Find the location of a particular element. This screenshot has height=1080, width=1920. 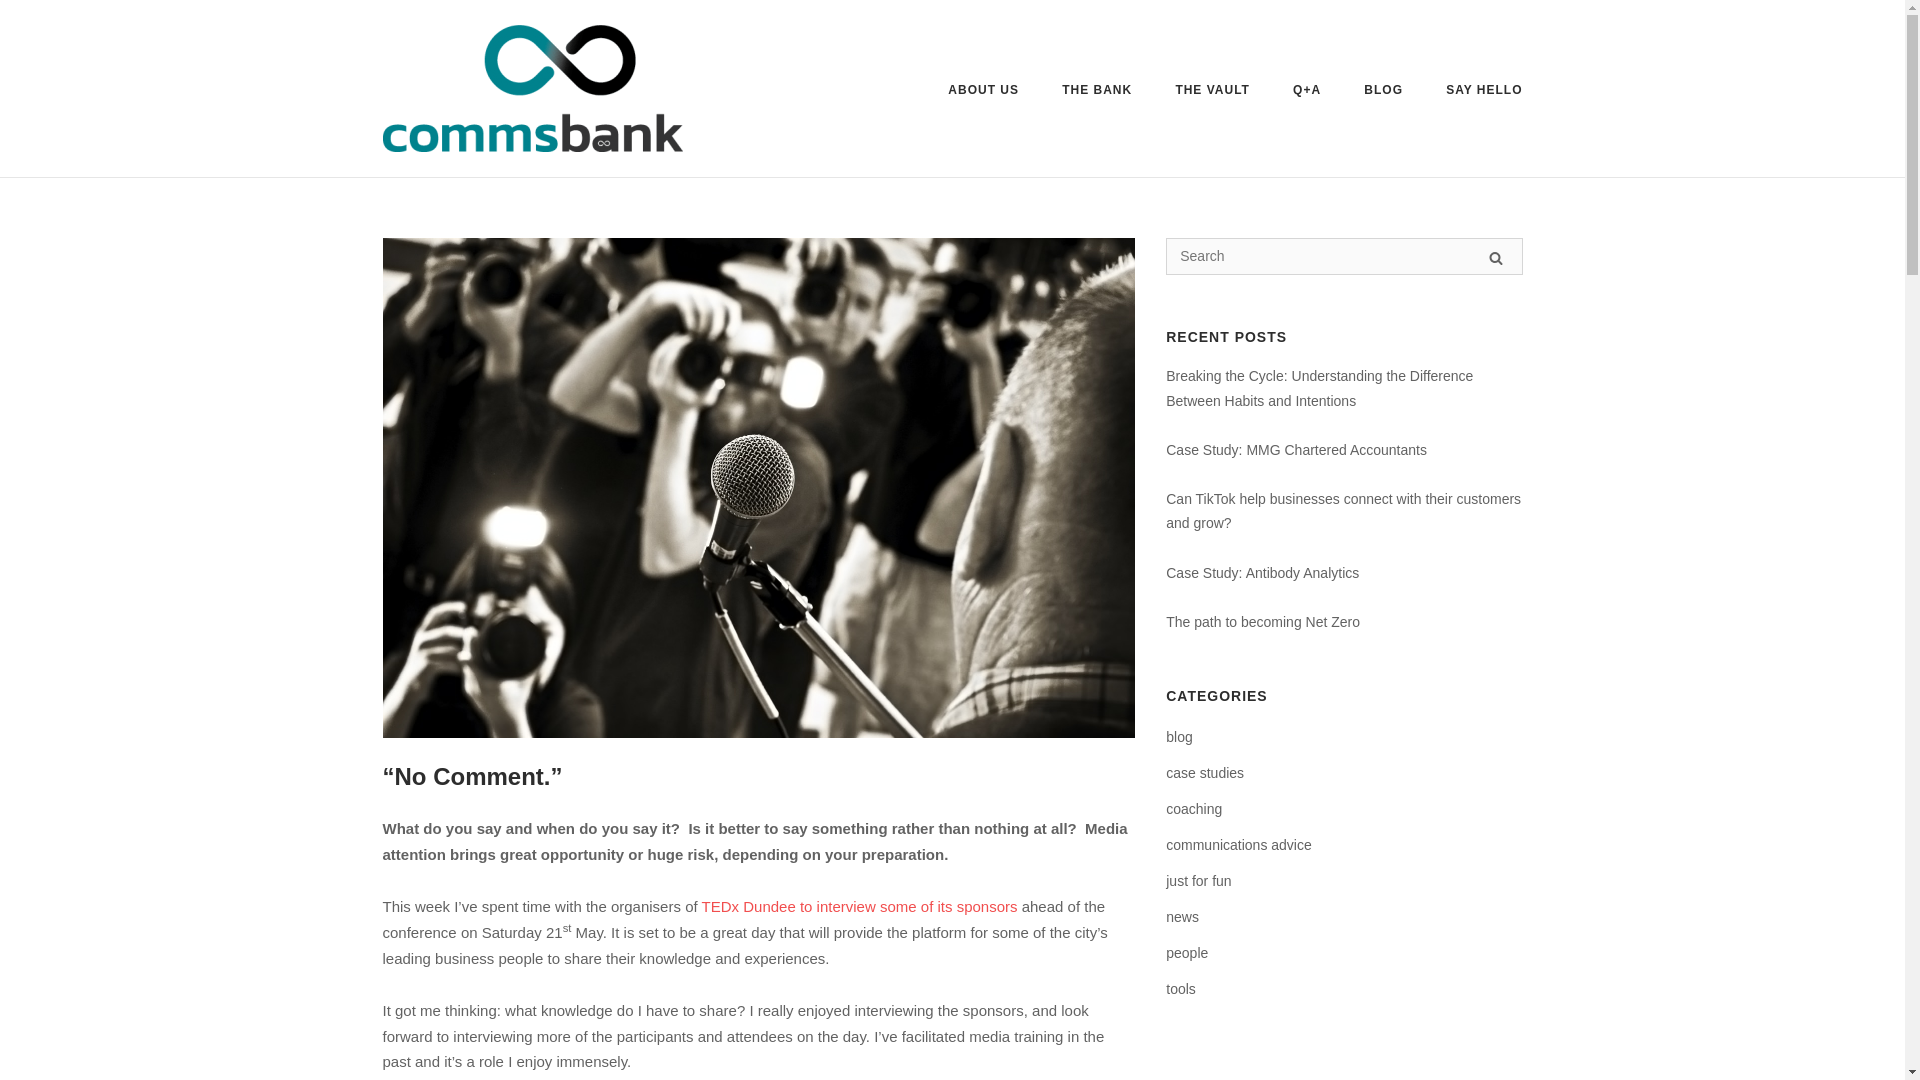

THE BANK is located at coordinates (1096, 92).